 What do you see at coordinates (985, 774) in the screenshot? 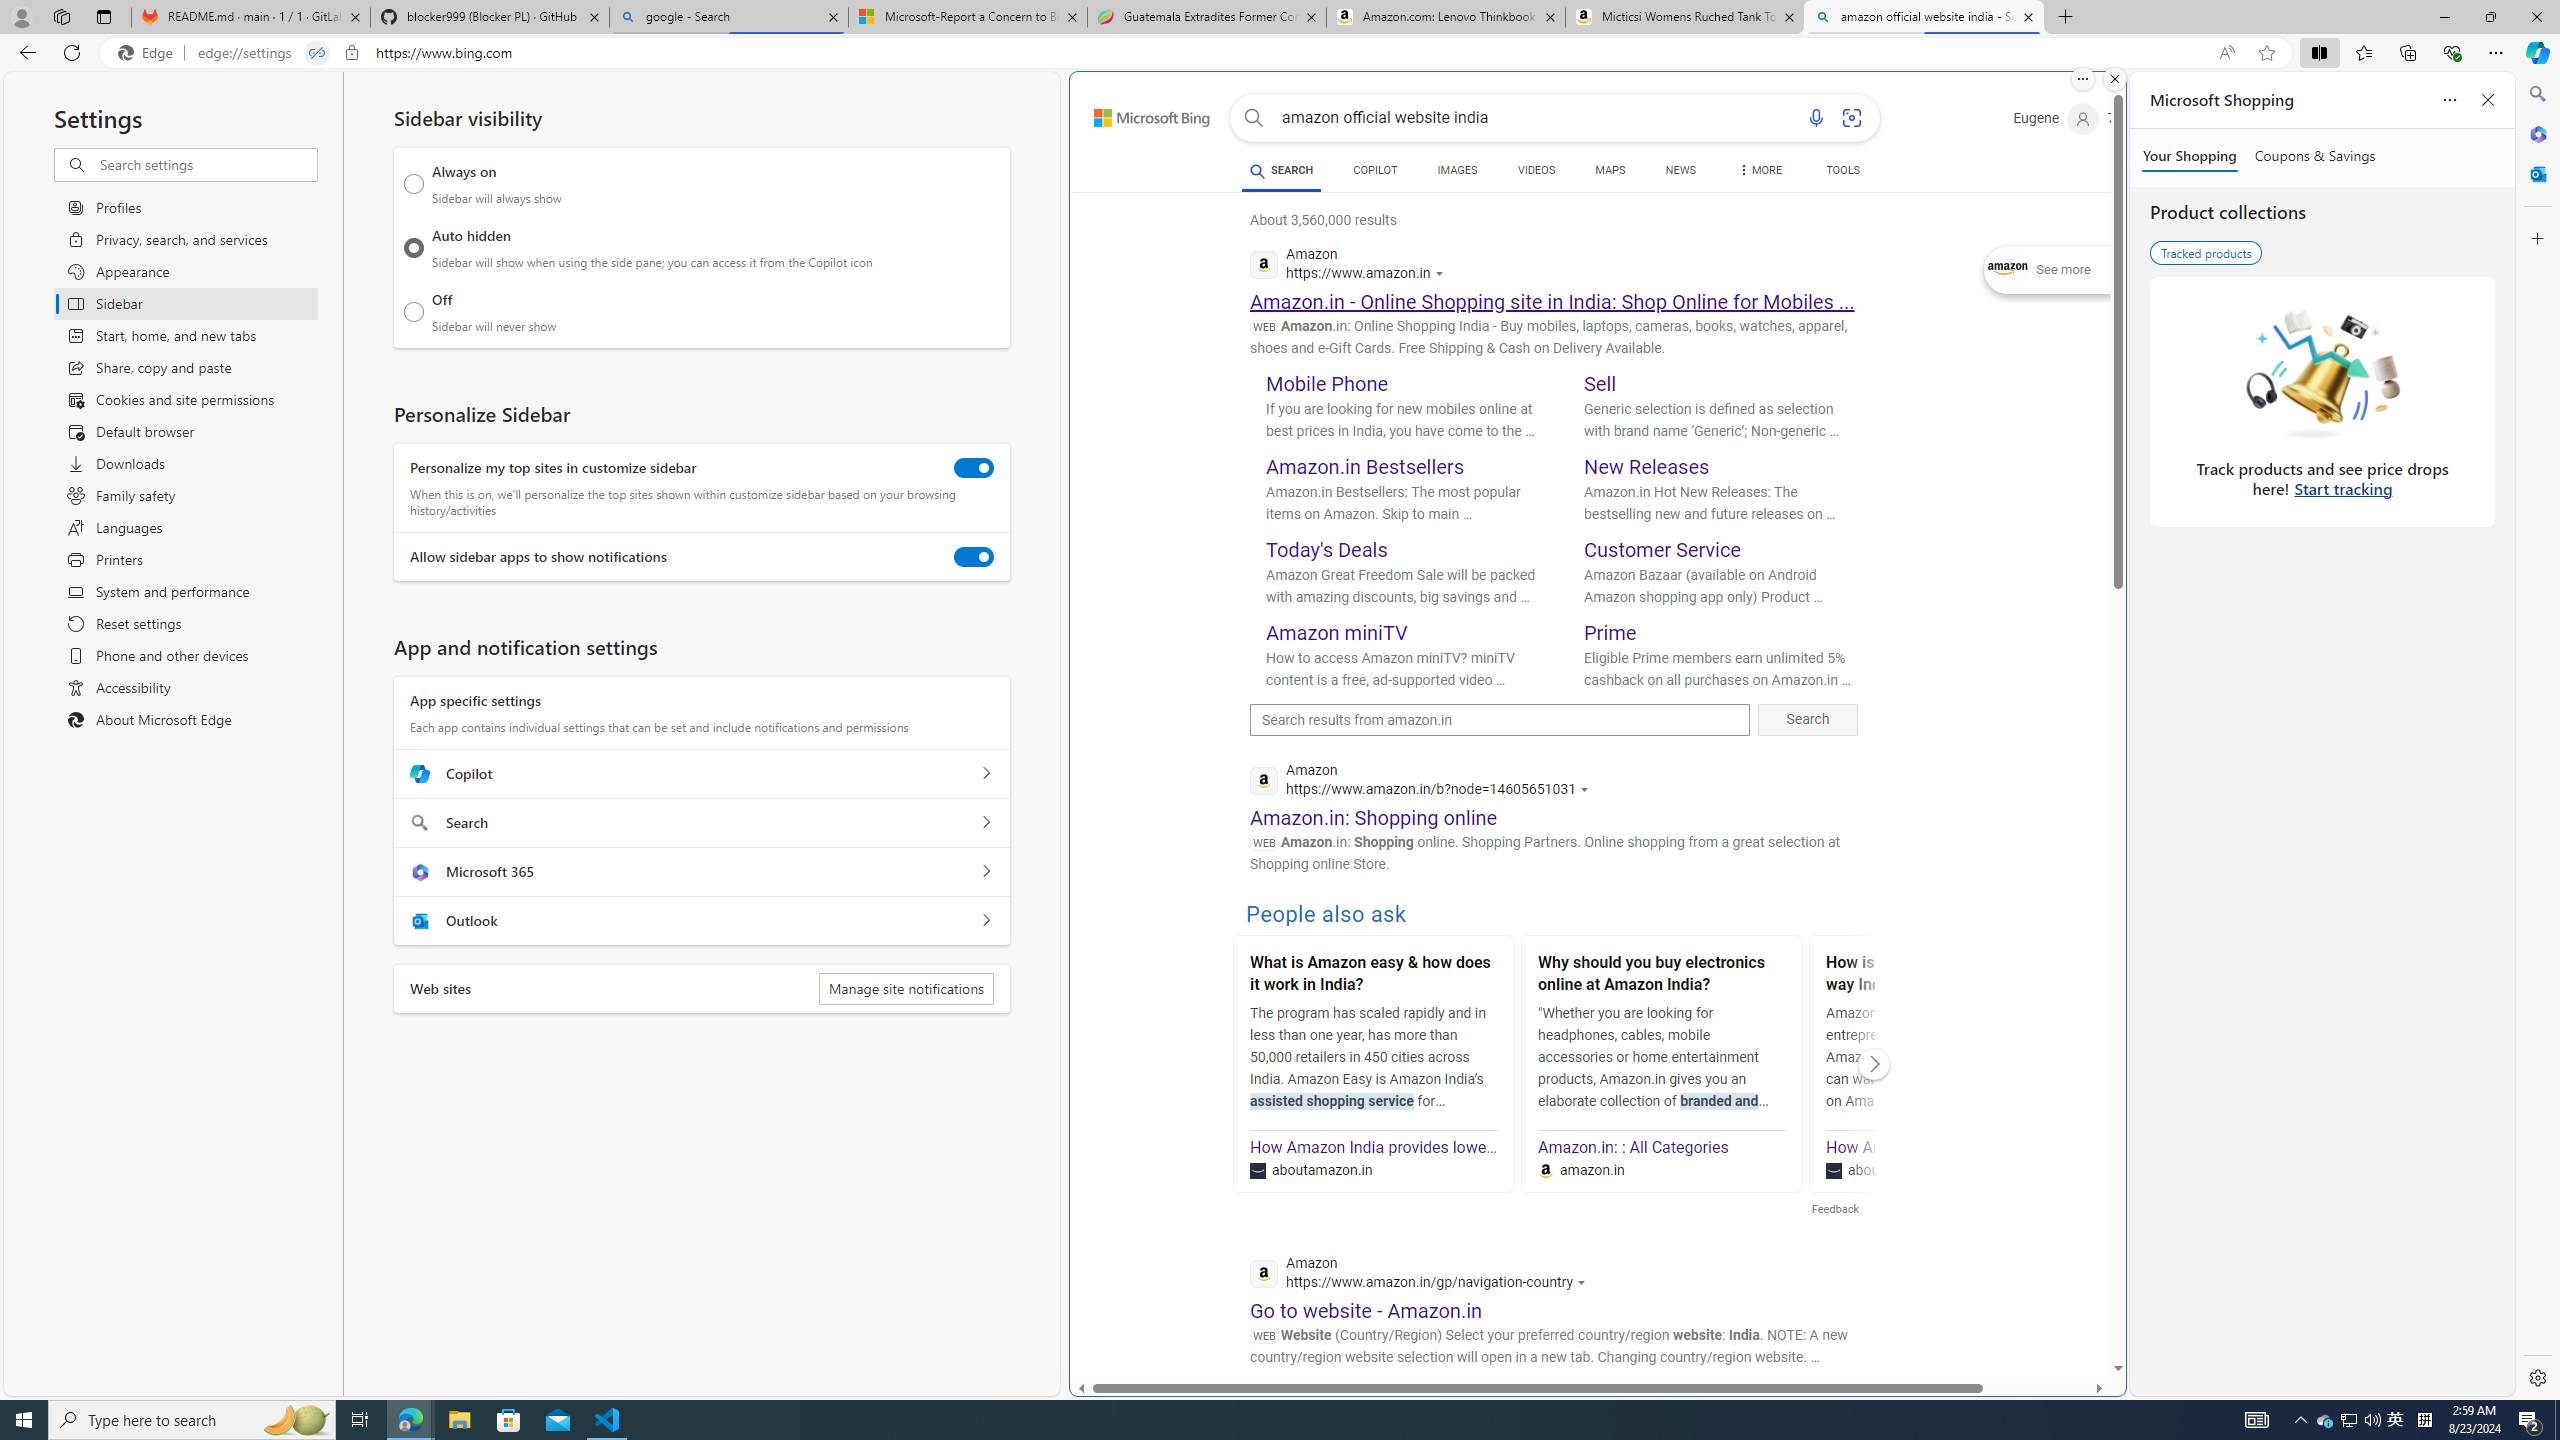
I see `Copilot` at bounding box center [985, 774].